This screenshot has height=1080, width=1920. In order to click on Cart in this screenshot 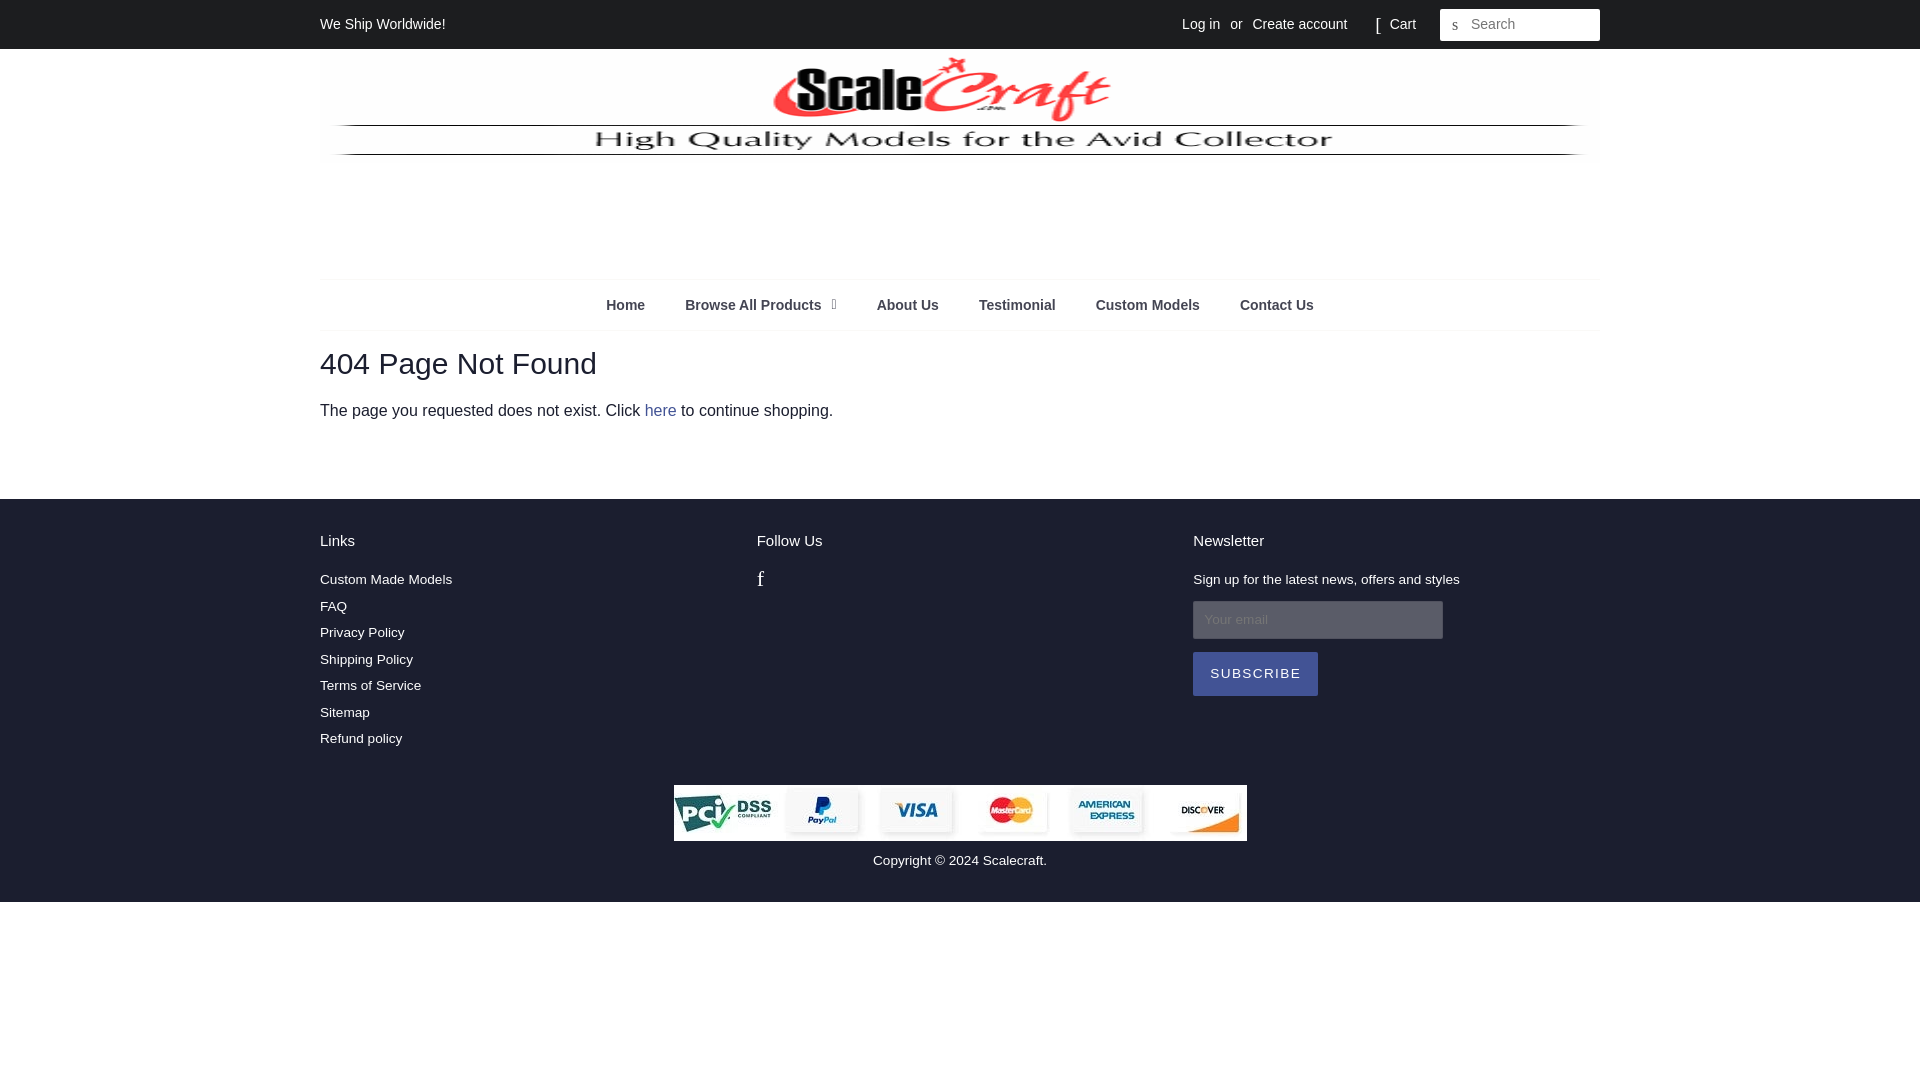, I will do `click(1403, 24)`.